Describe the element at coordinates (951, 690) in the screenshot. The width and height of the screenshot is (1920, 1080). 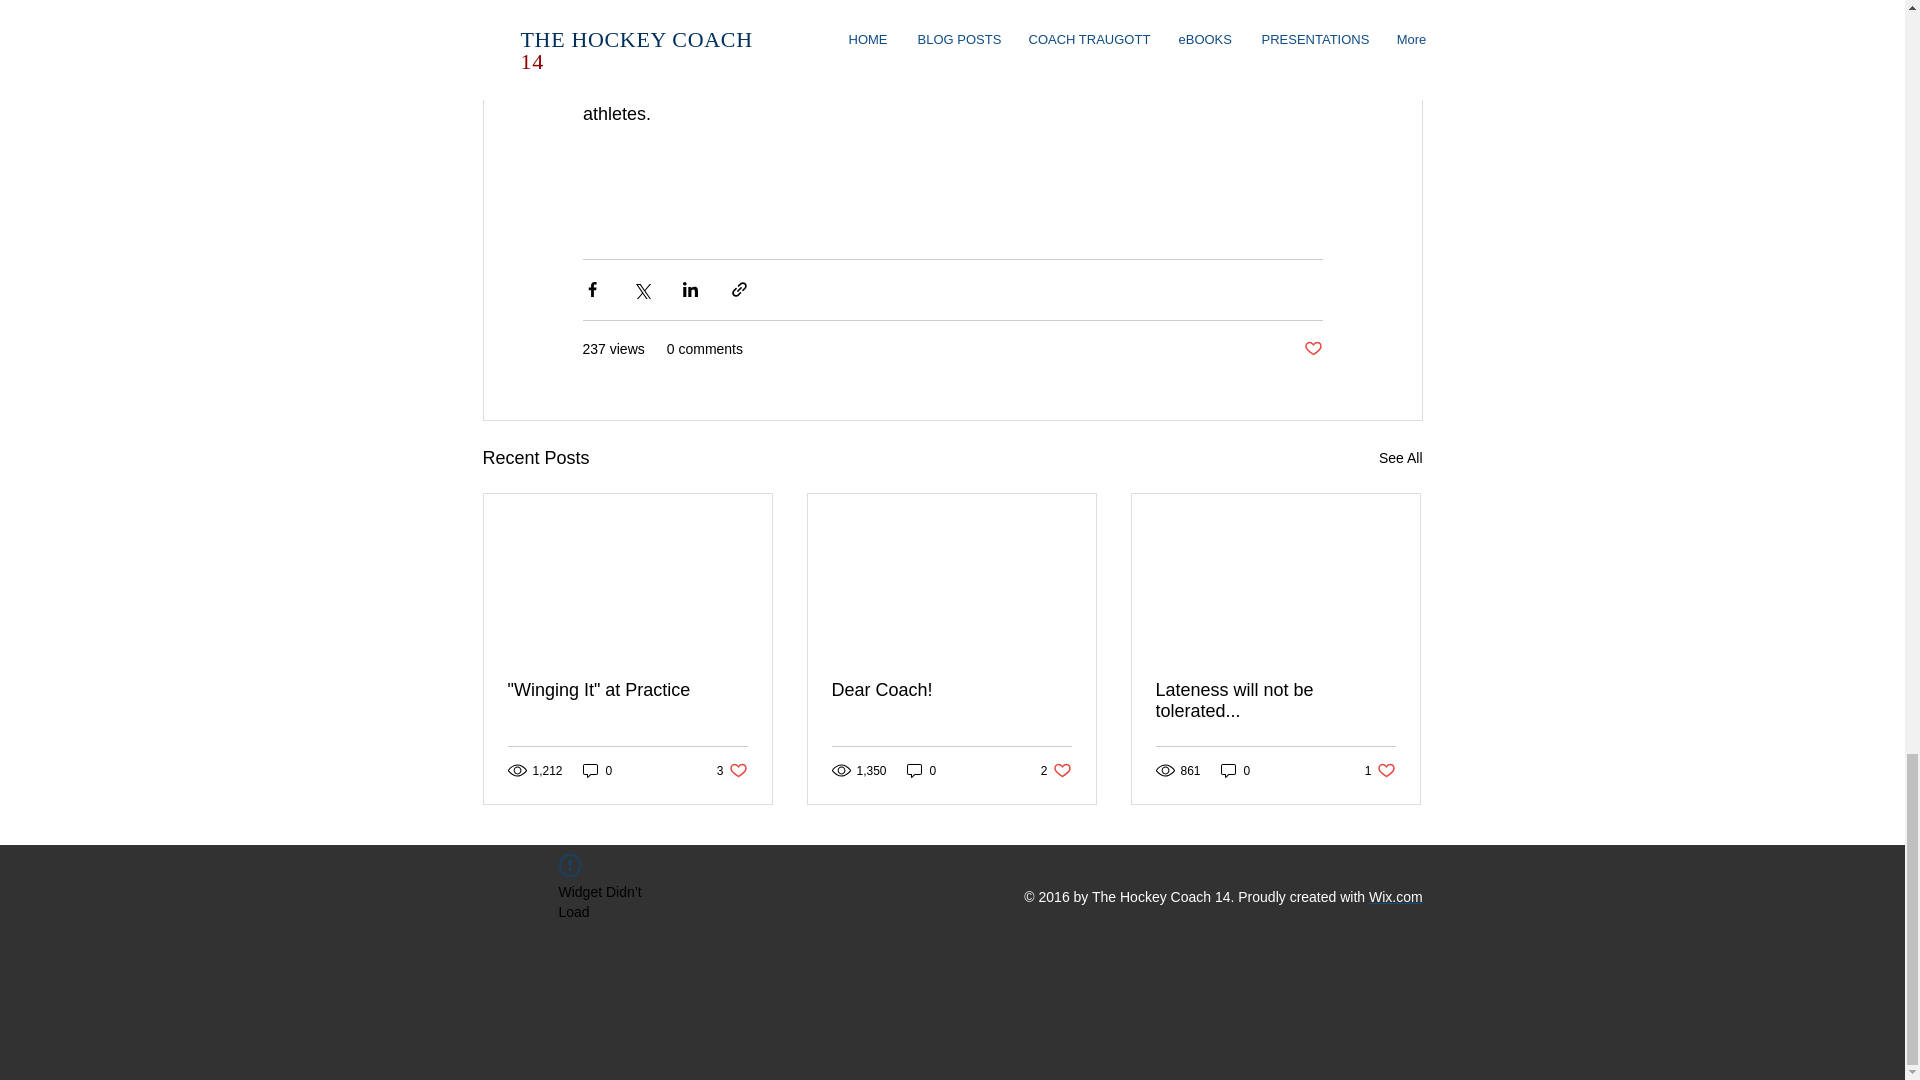
I see `"Winging It" at Practice` at that location.